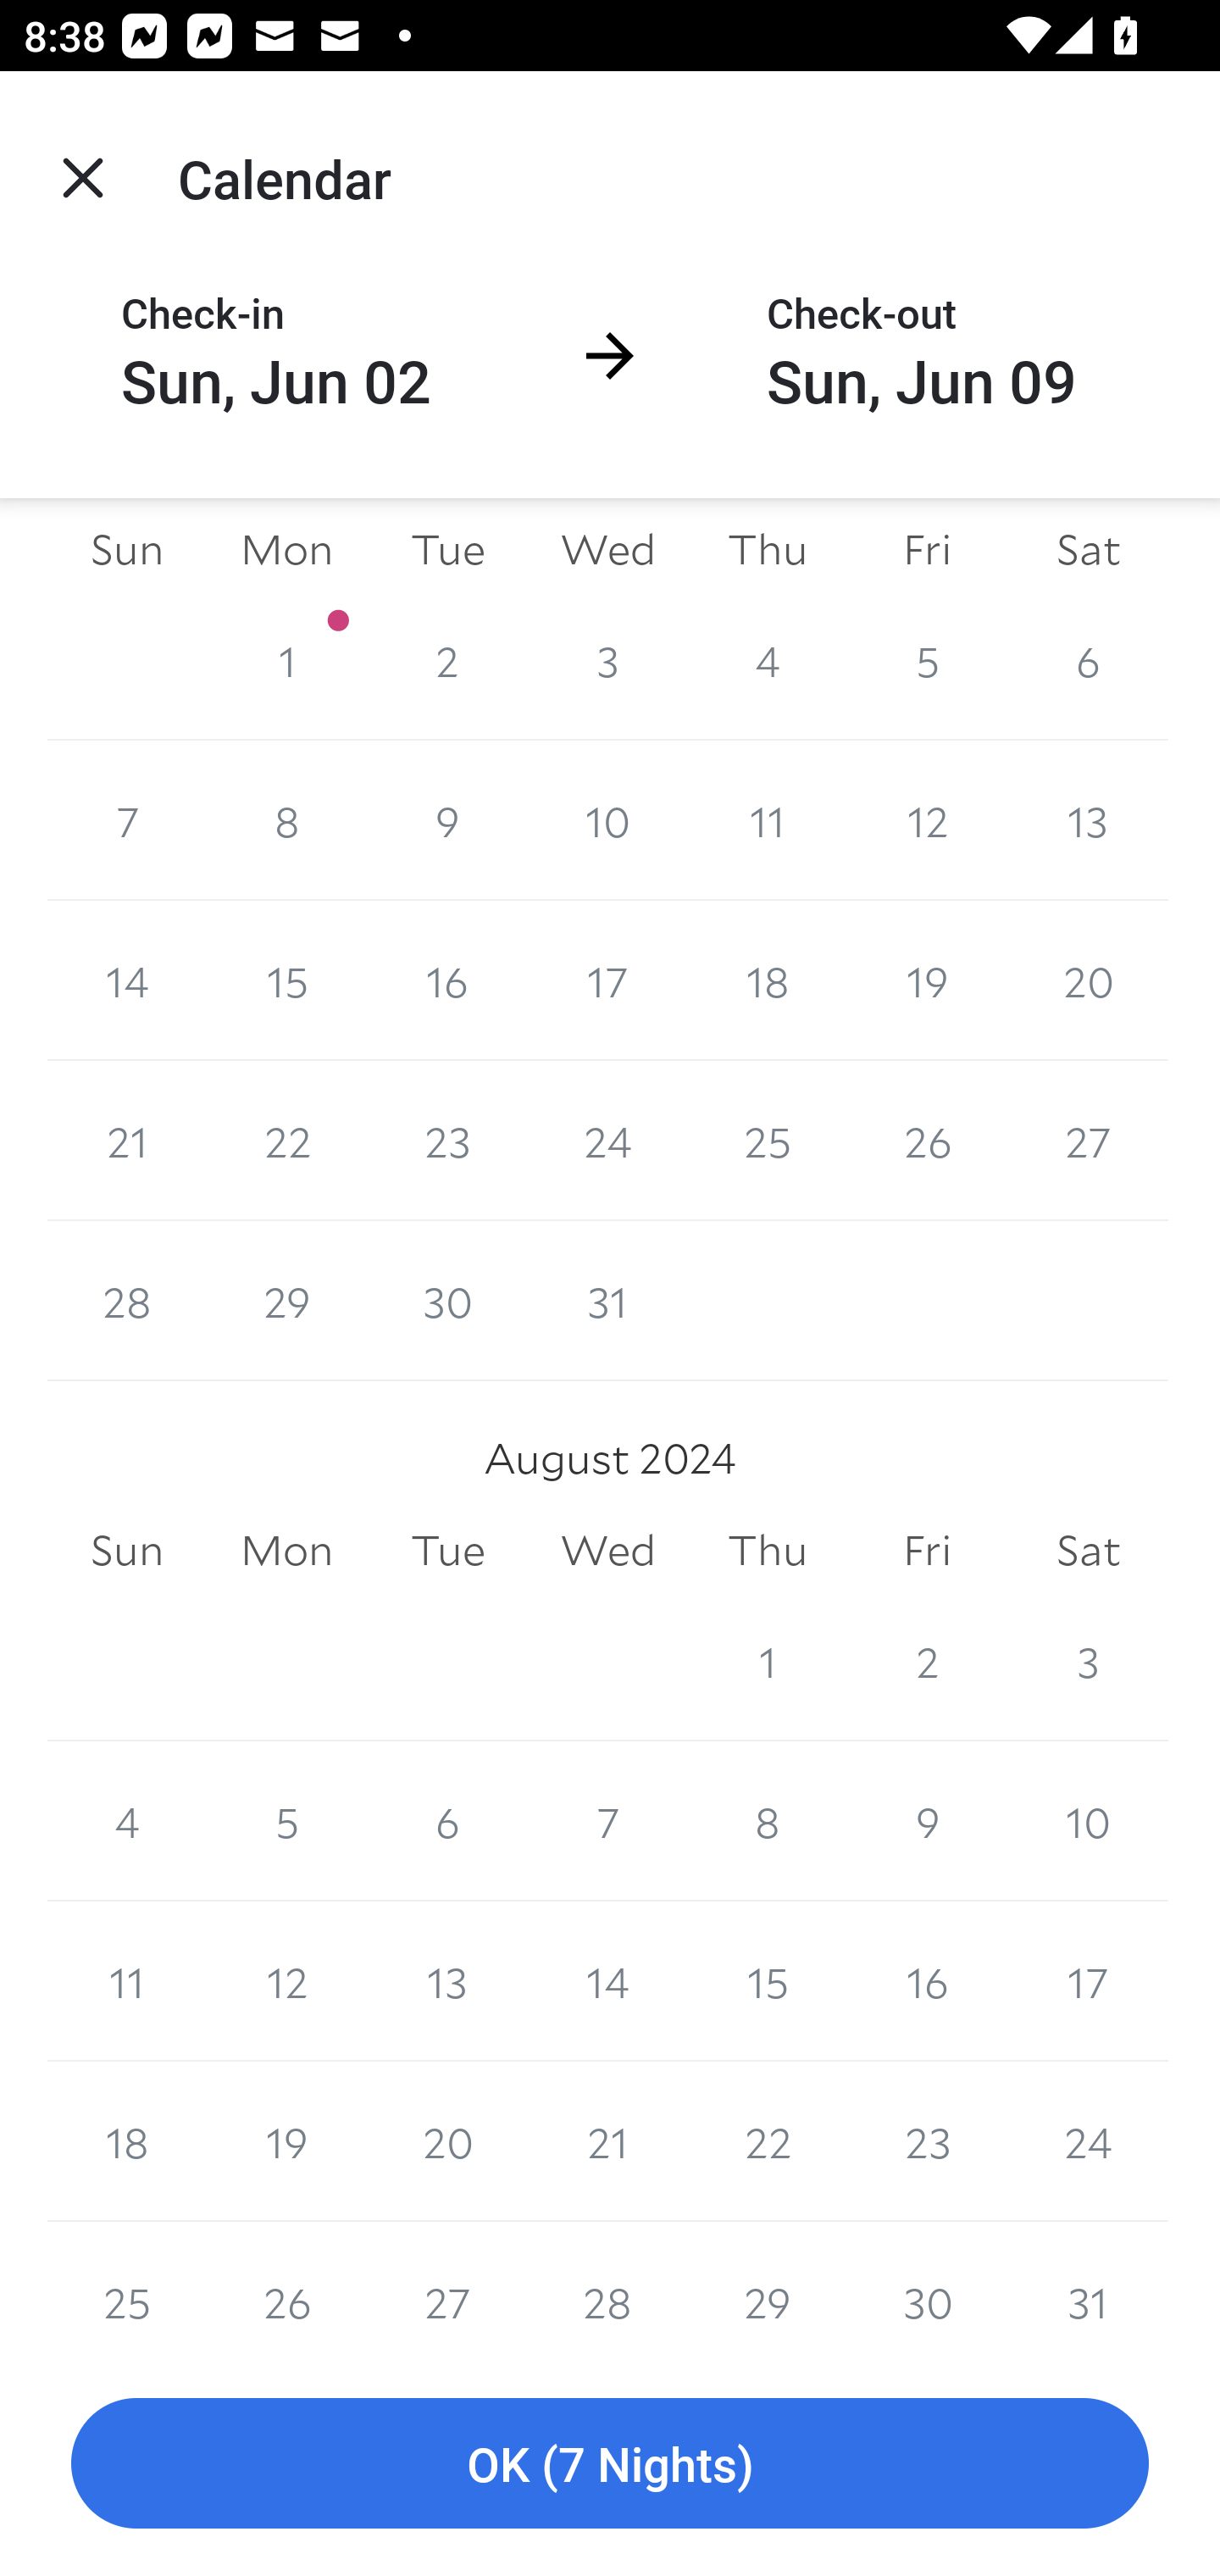 This screenshot has width=1220, height=2576. Describe the element at coordinates (127, 550) in the screenshot. I see `Sun` at that location.